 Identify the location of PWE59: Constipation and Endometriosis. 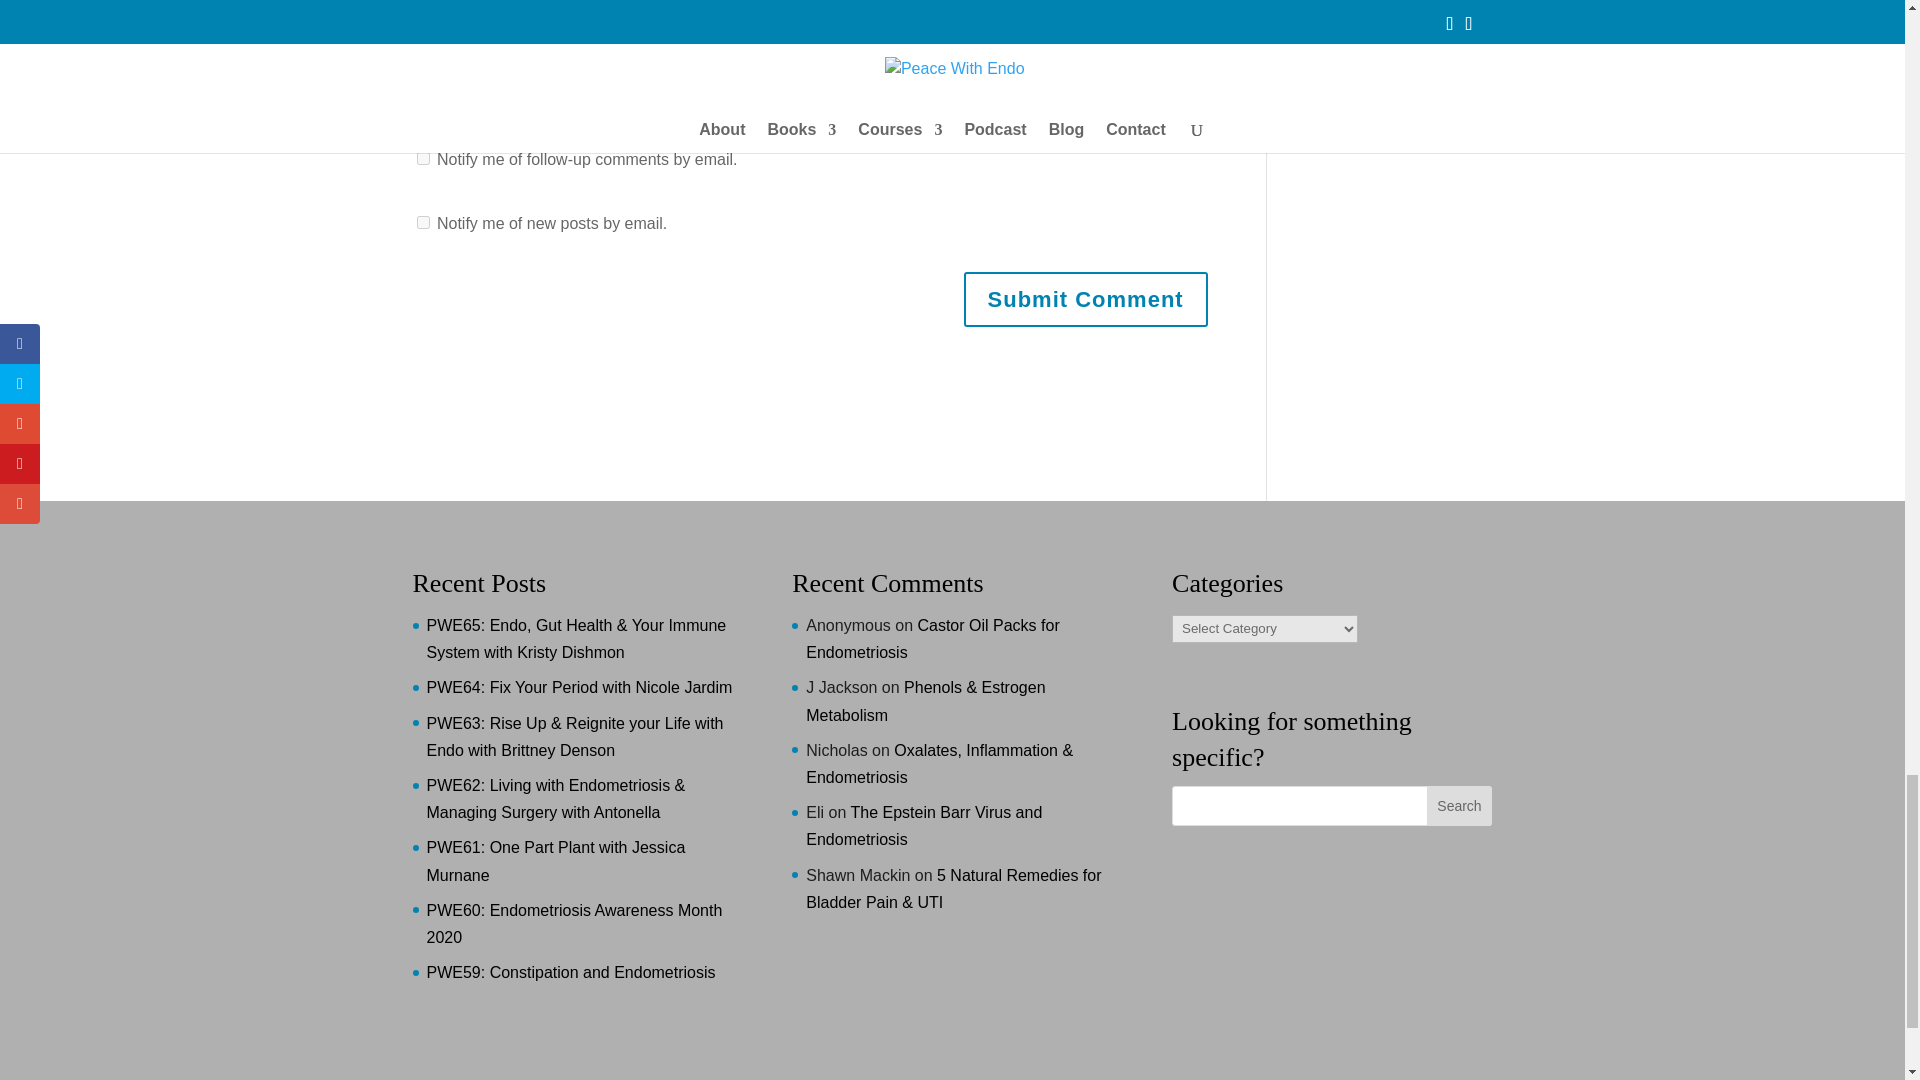
(570, 972).